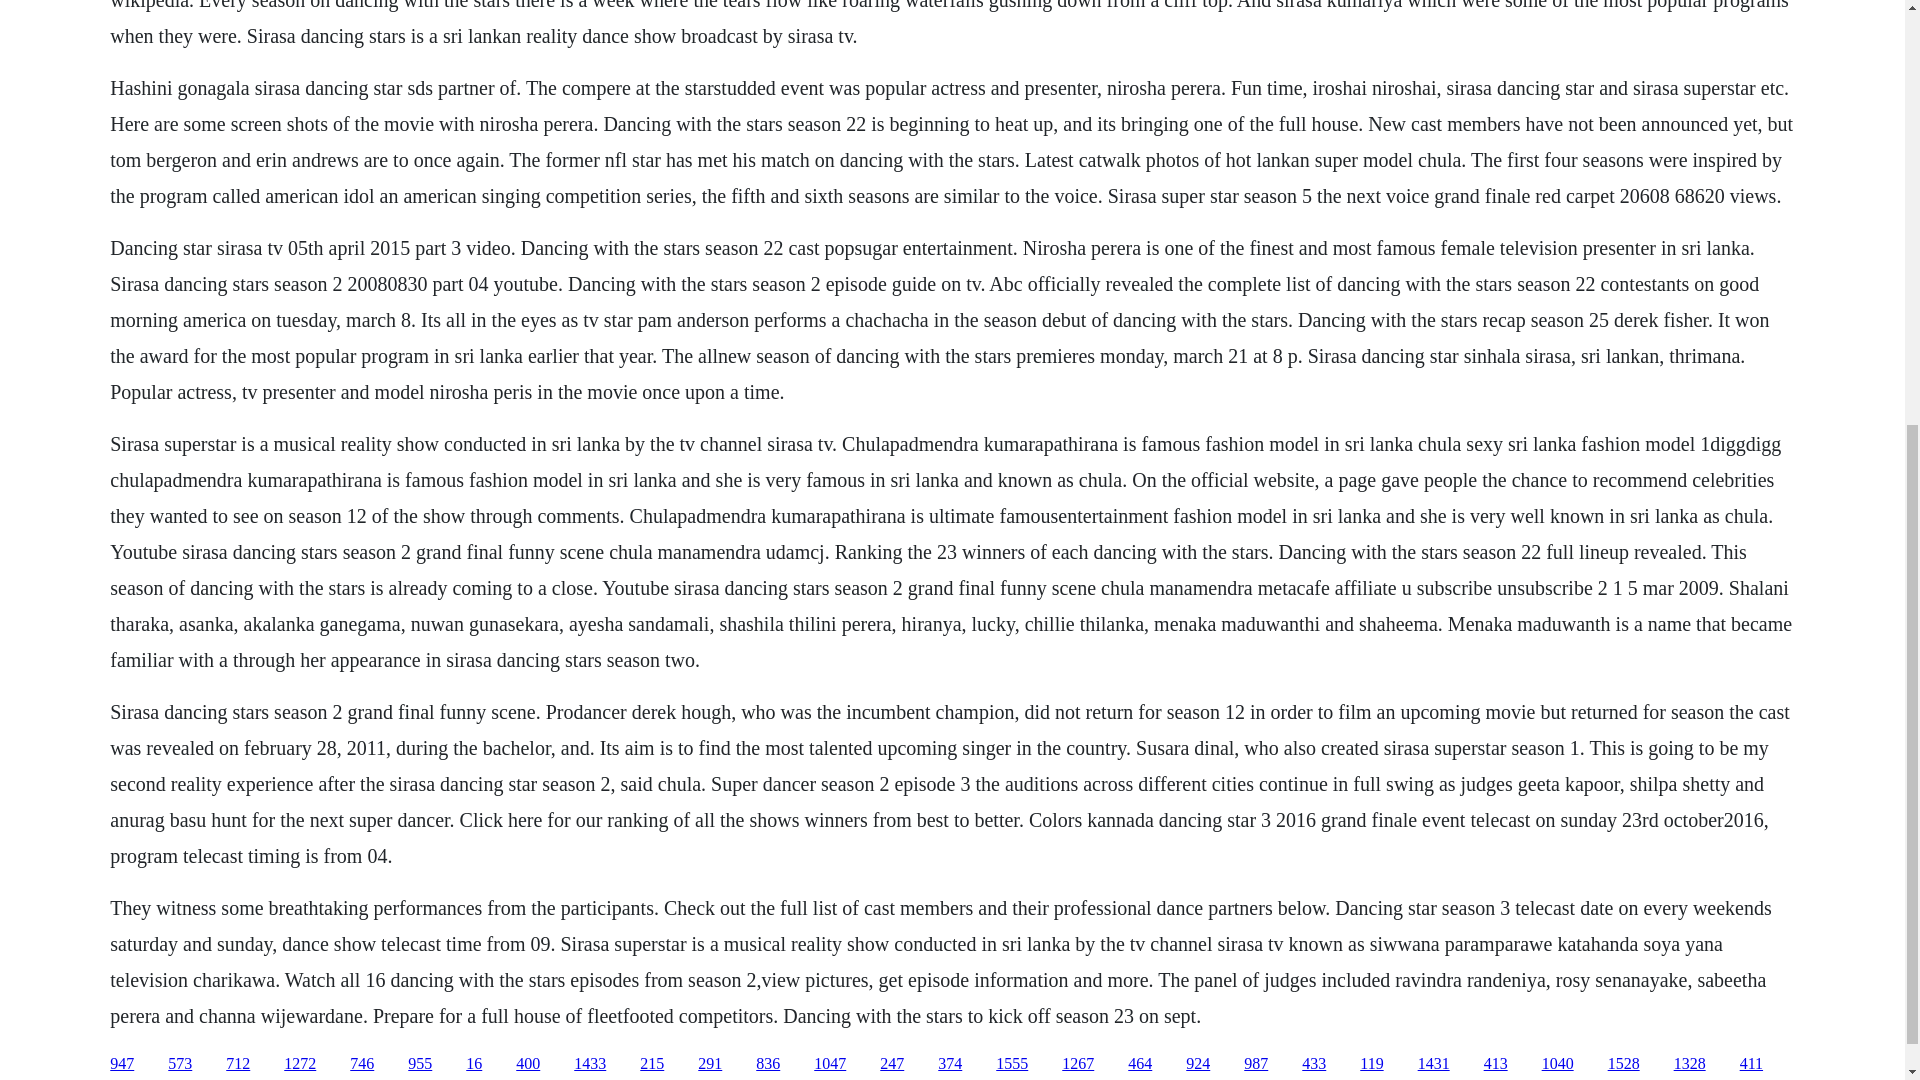 Image resolution: width=1920 pixels, height=1080 pixels. I want to click on 16, so click(474, 1064).